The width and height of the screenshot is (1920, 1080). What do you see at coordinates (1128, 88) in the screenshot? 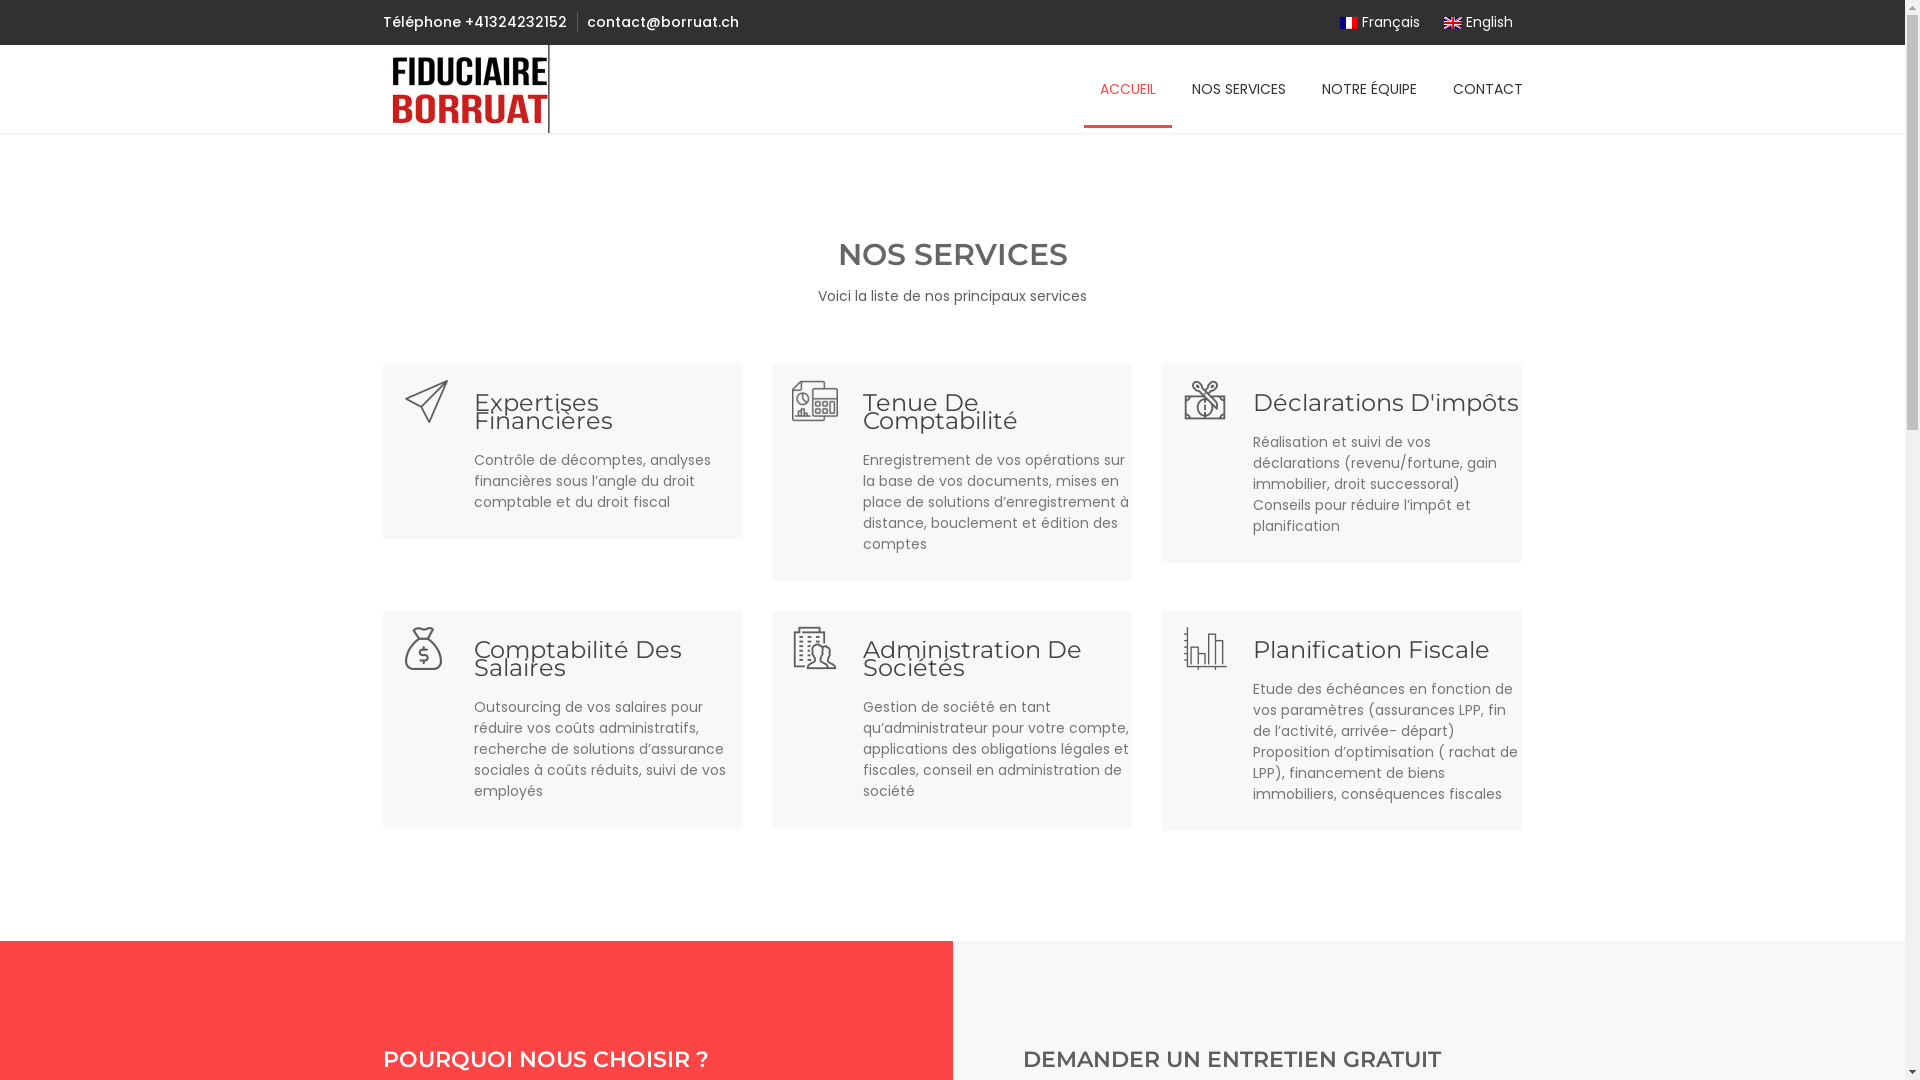
I see `ACCUEIL` at bounding box center [1128, 88].